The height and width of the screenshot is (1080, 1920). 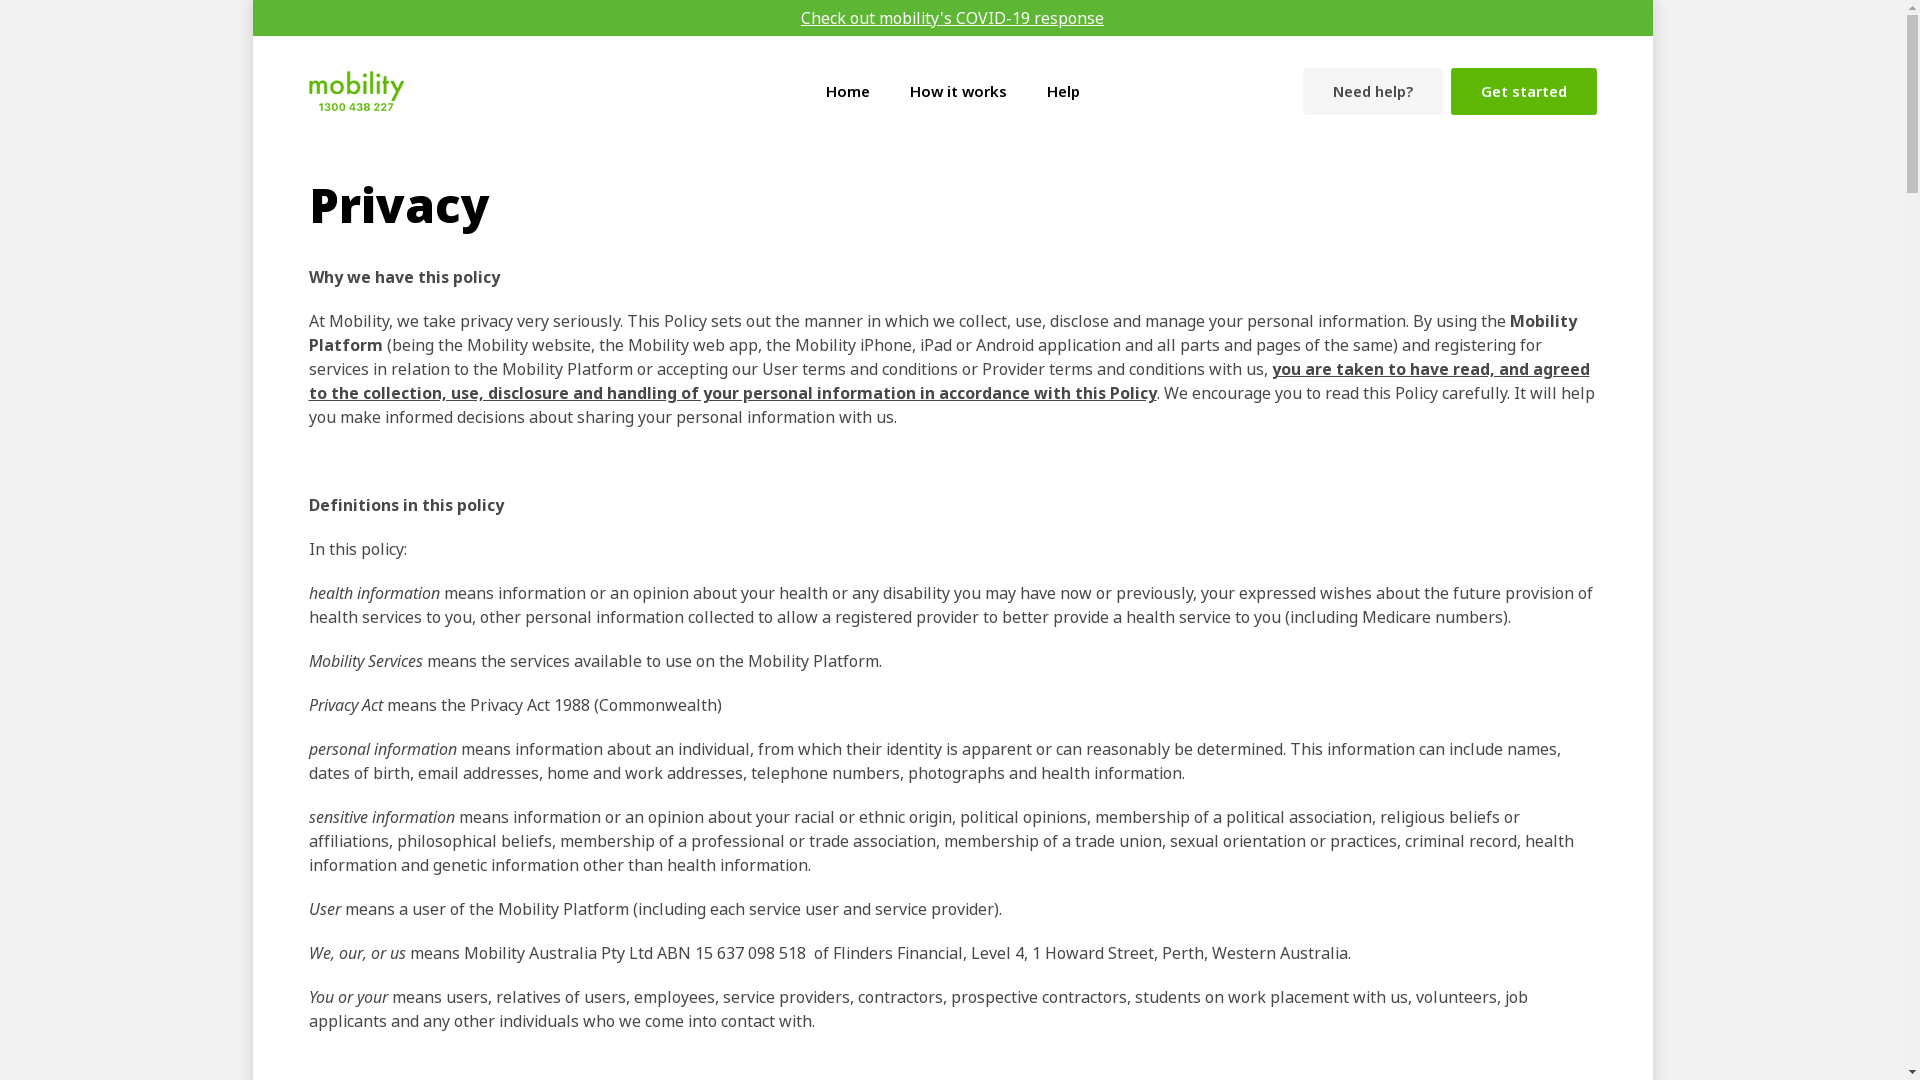 I want to click on Get started, so click(x=1523, y=92).